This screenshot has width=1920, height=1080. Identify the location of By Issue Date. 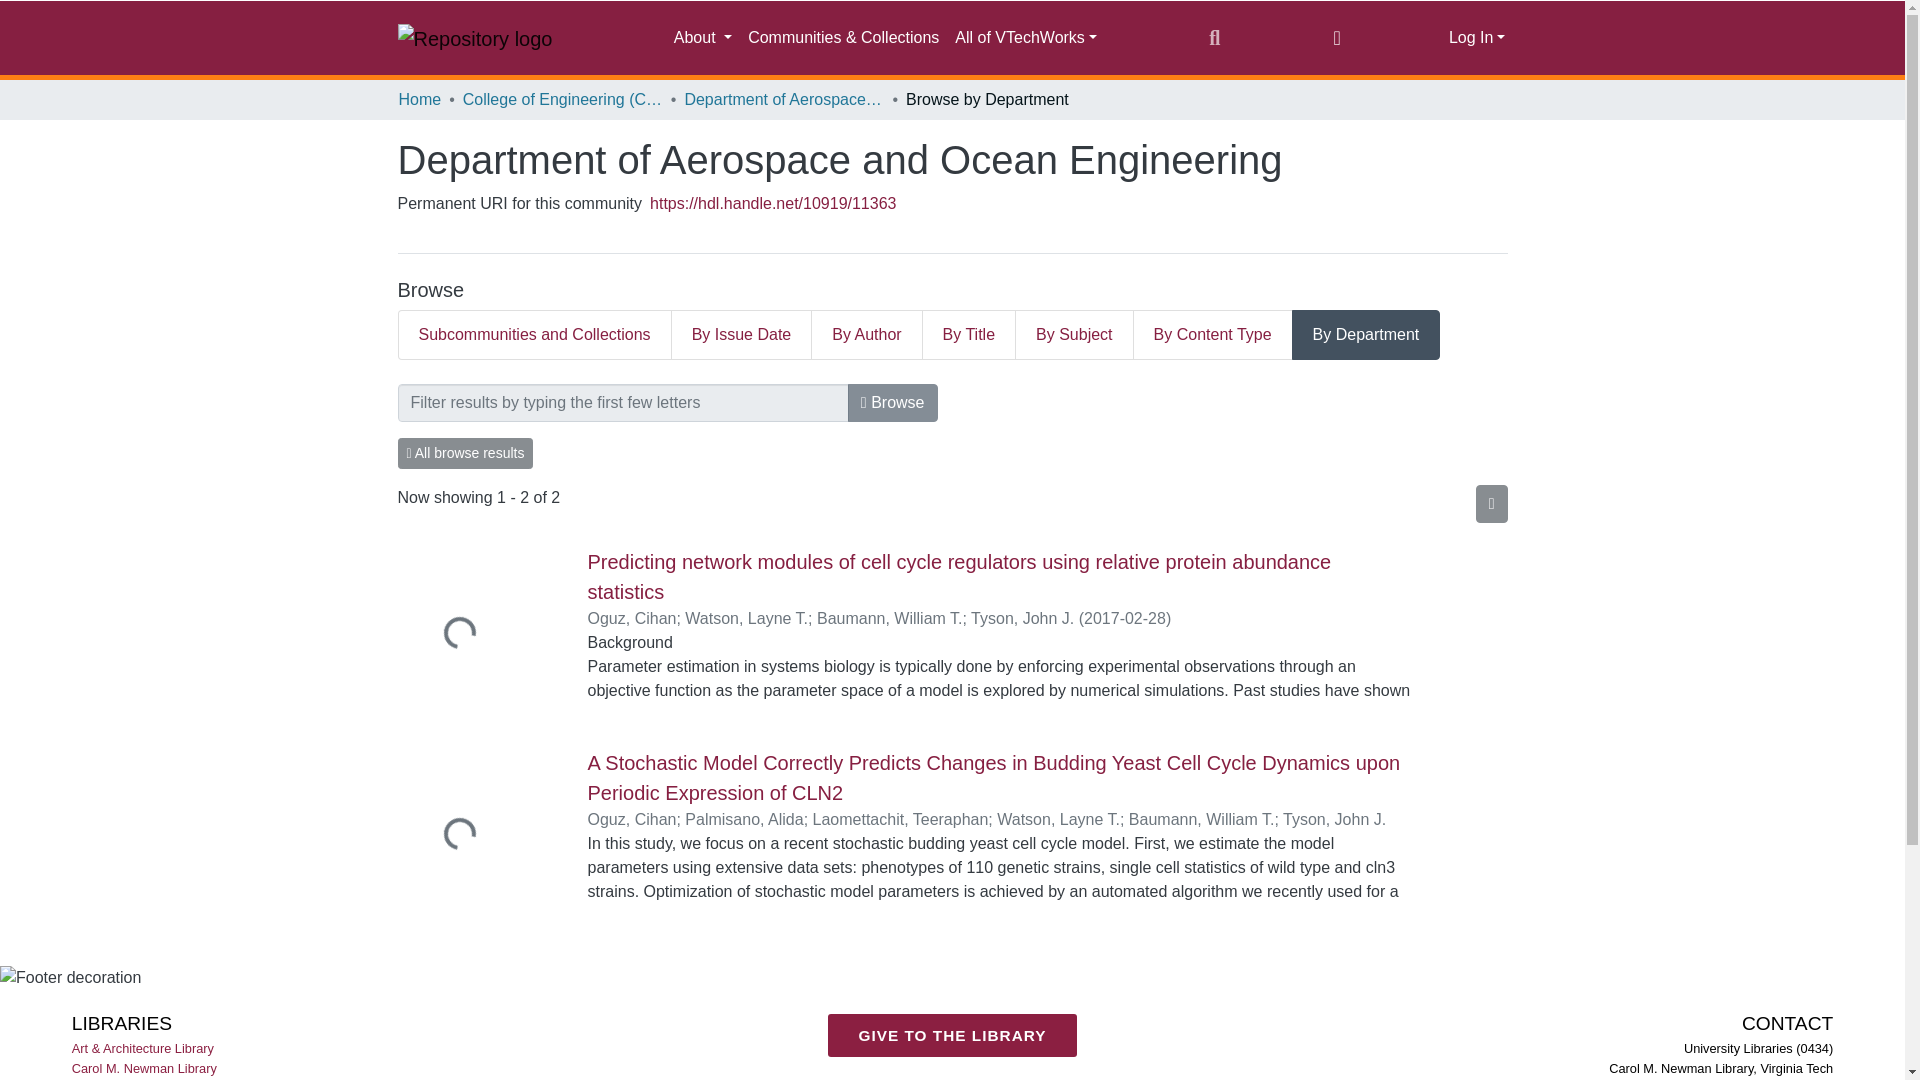
(742, 334).